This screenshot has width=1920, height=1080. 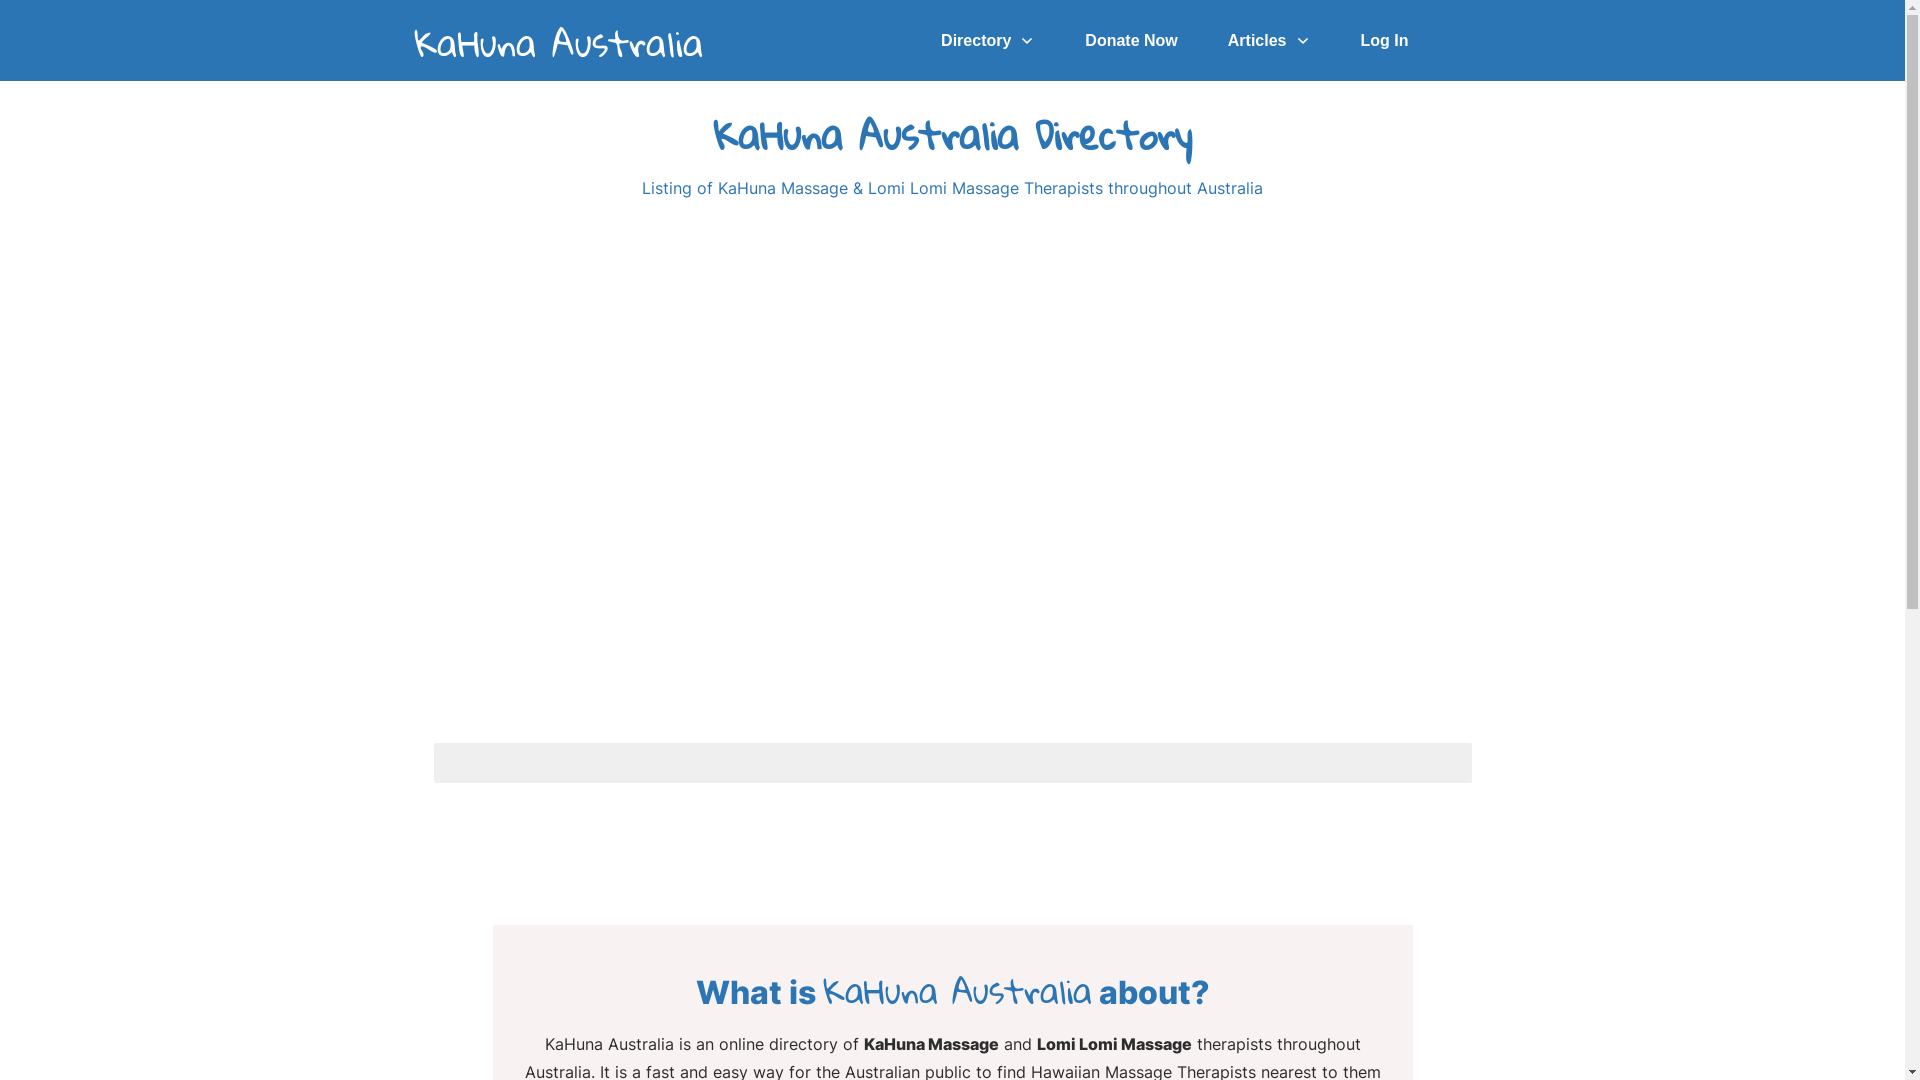 I want to click on Log In, so click(x=1385, y=40).